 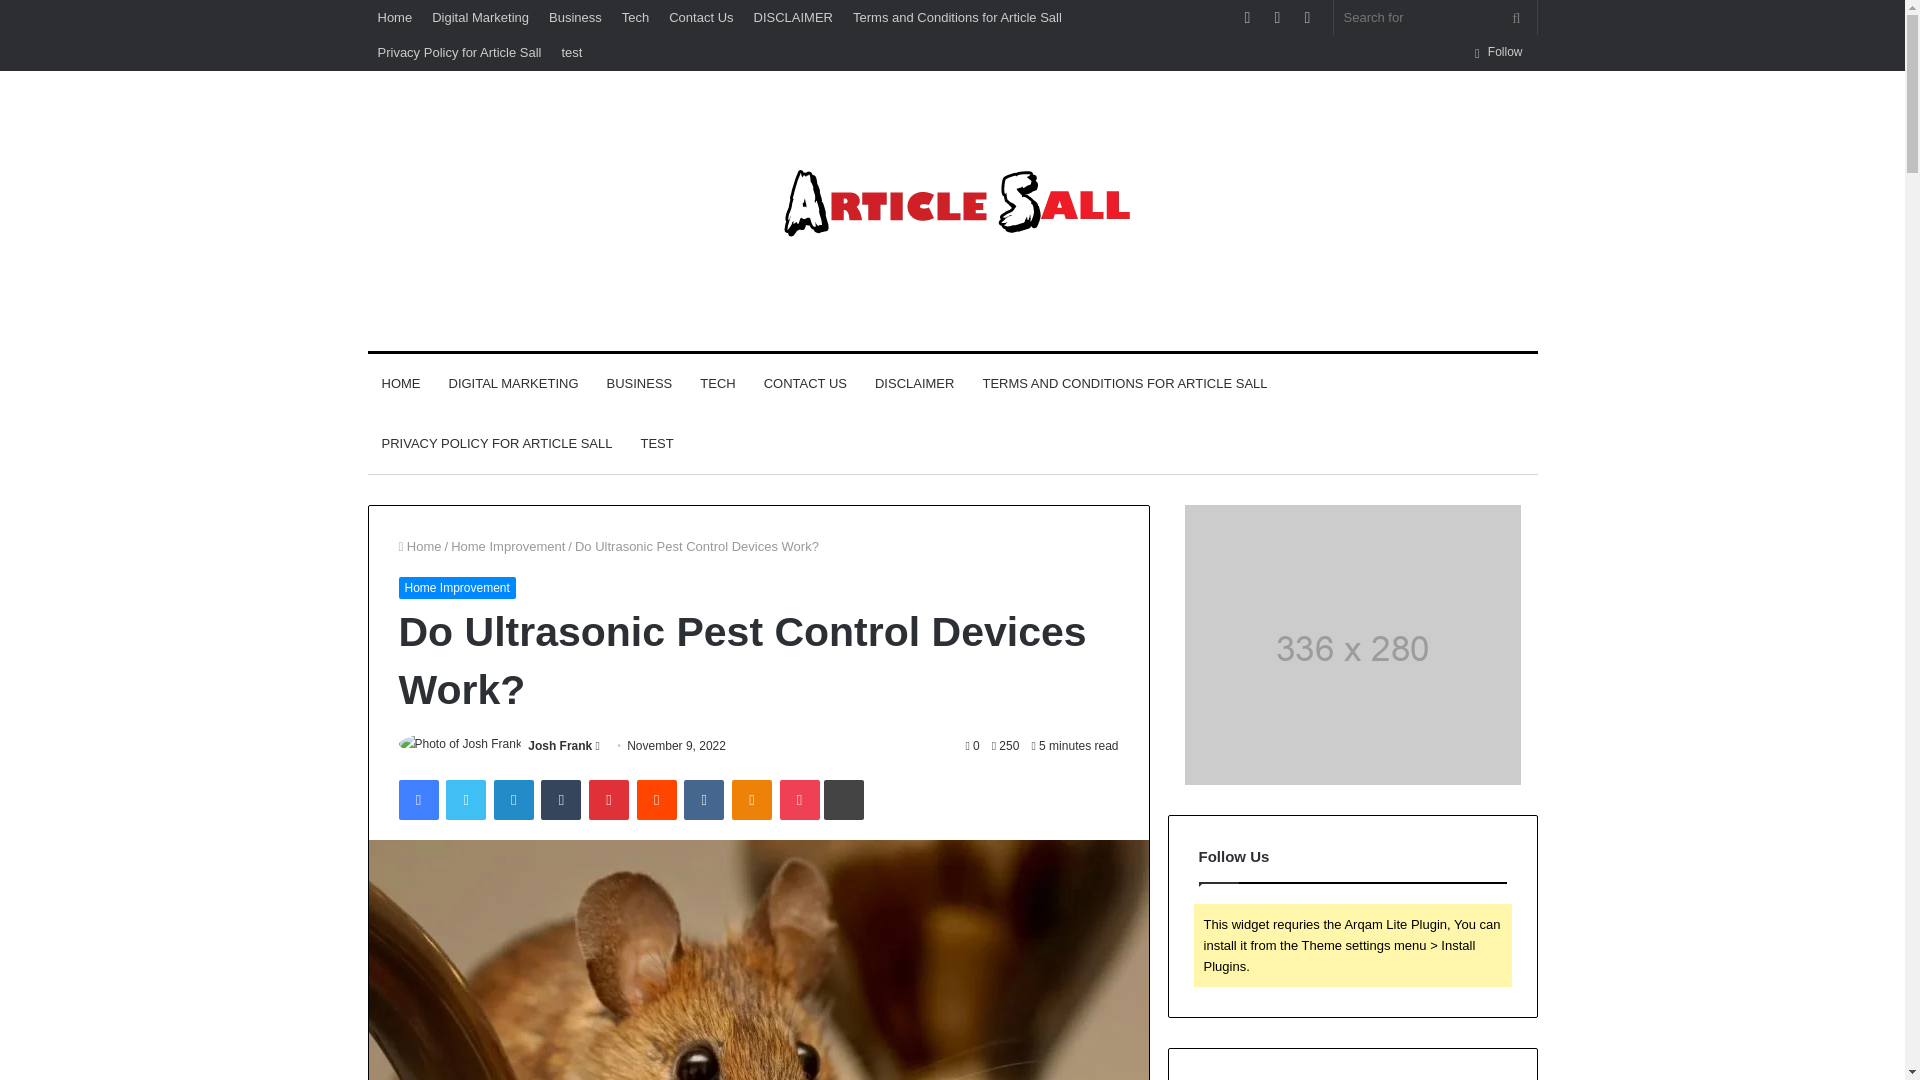 What do you see at coordinates (561, 799) in the screenshot?
I see `Tumblr` at bounding box center [561, 799].